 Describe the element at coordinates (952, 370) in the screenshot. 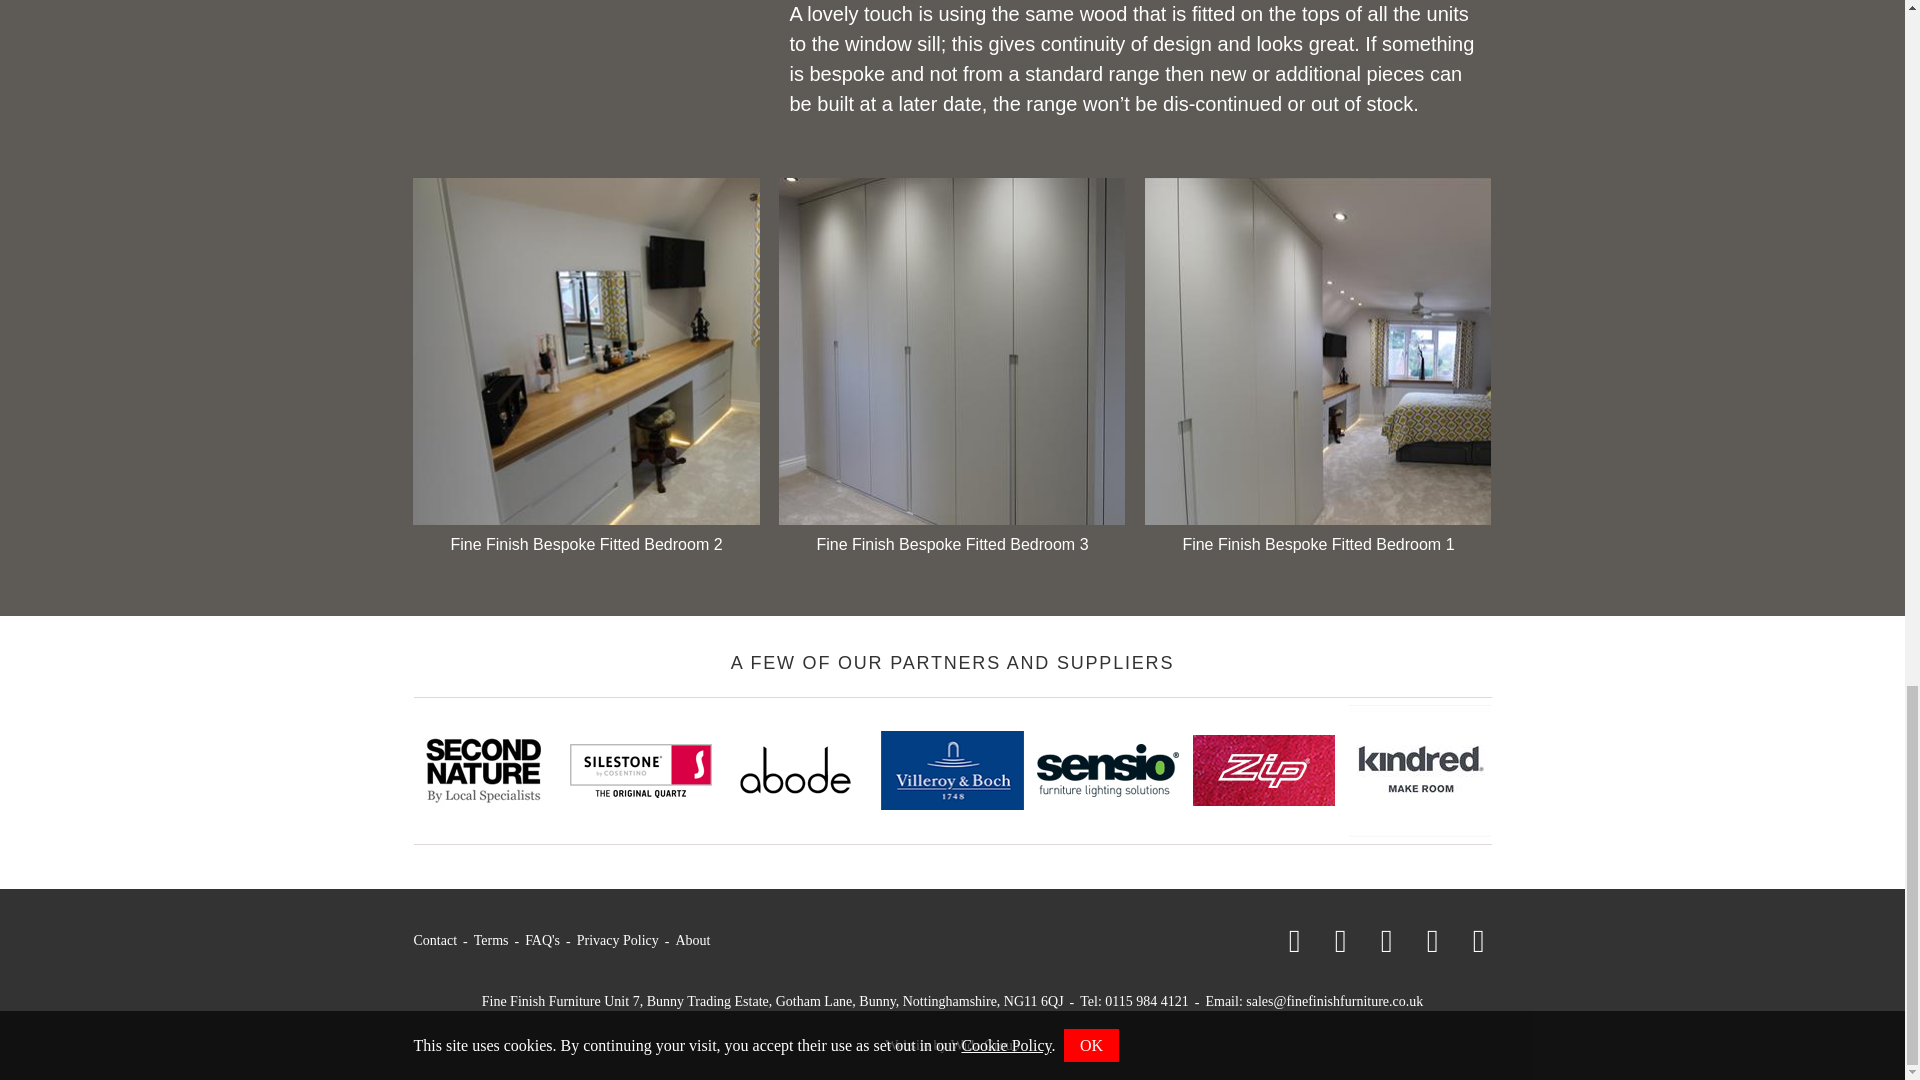

I see `Fine Finish Bespoke Fitted Bedroom 3` at that location.